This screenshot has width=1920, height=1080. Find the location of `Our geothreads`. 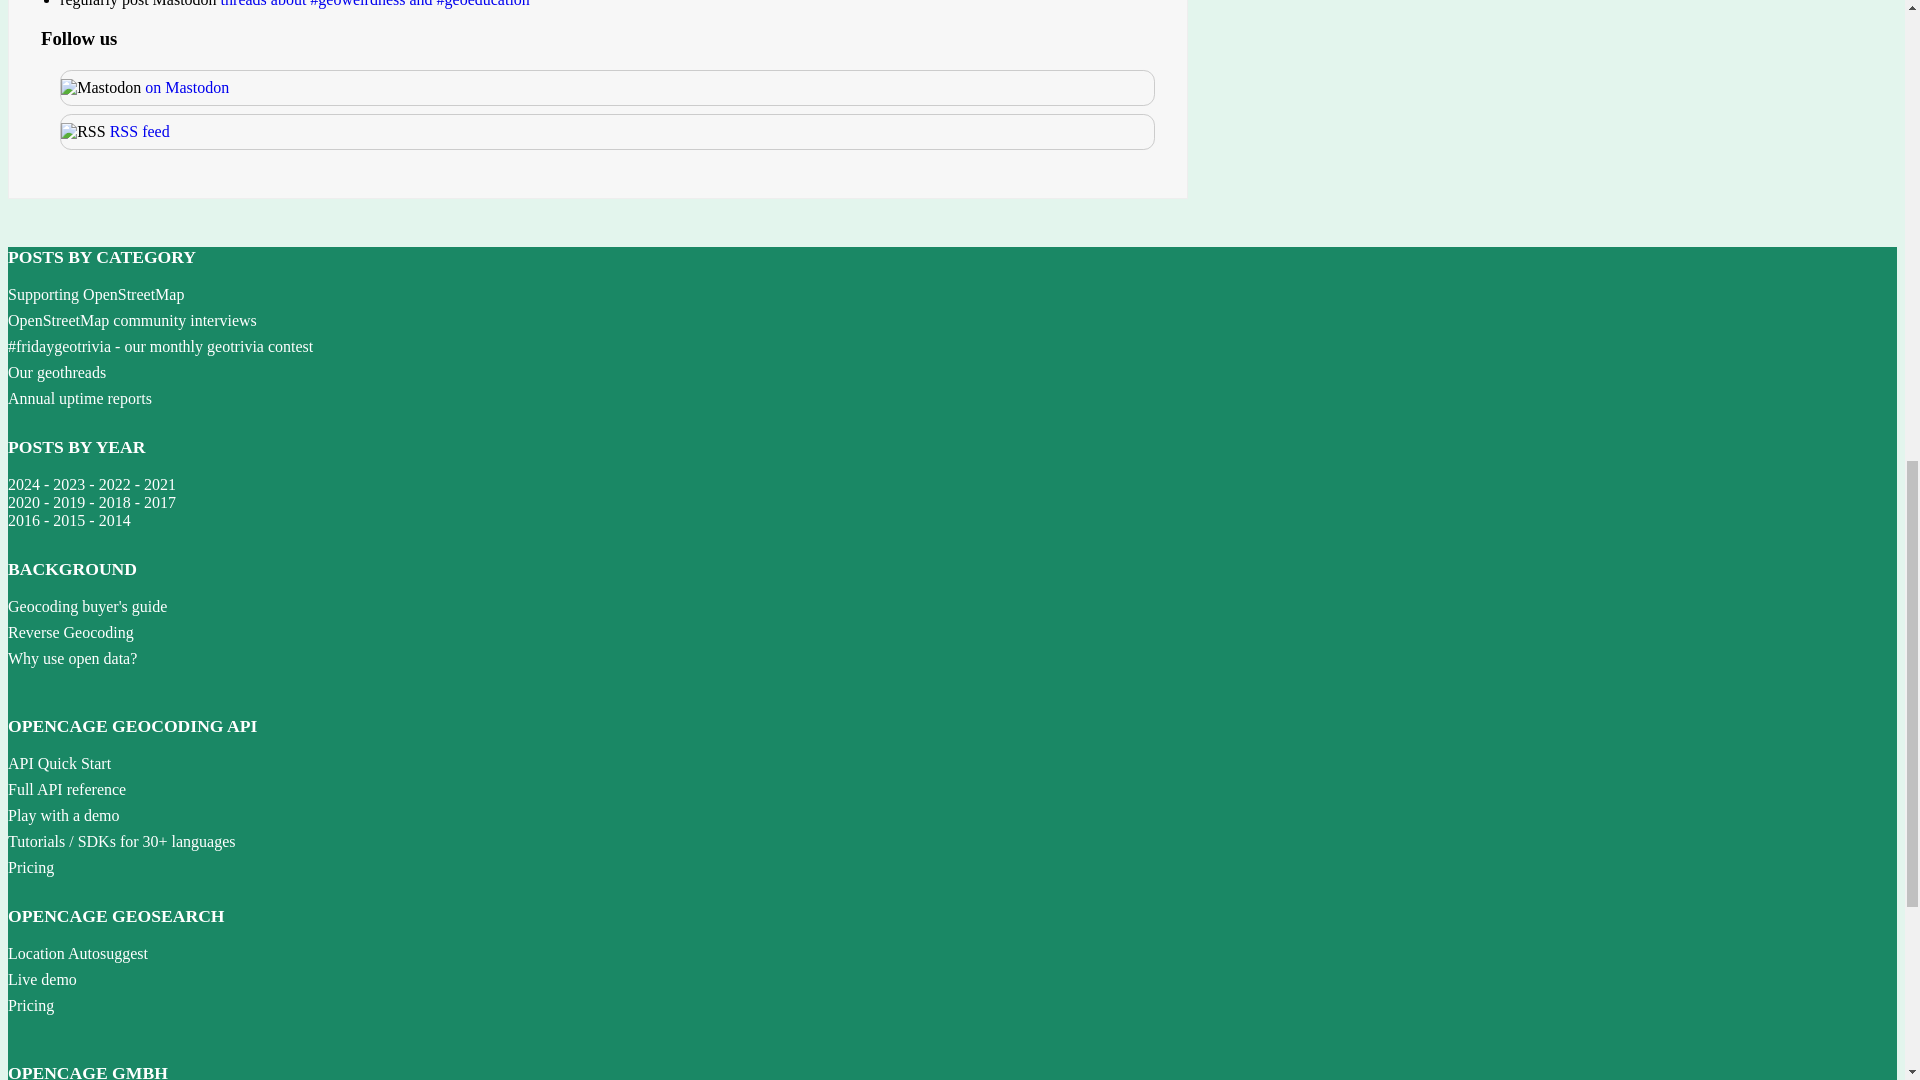

Our geothreads is located at coordinates (56, 372).